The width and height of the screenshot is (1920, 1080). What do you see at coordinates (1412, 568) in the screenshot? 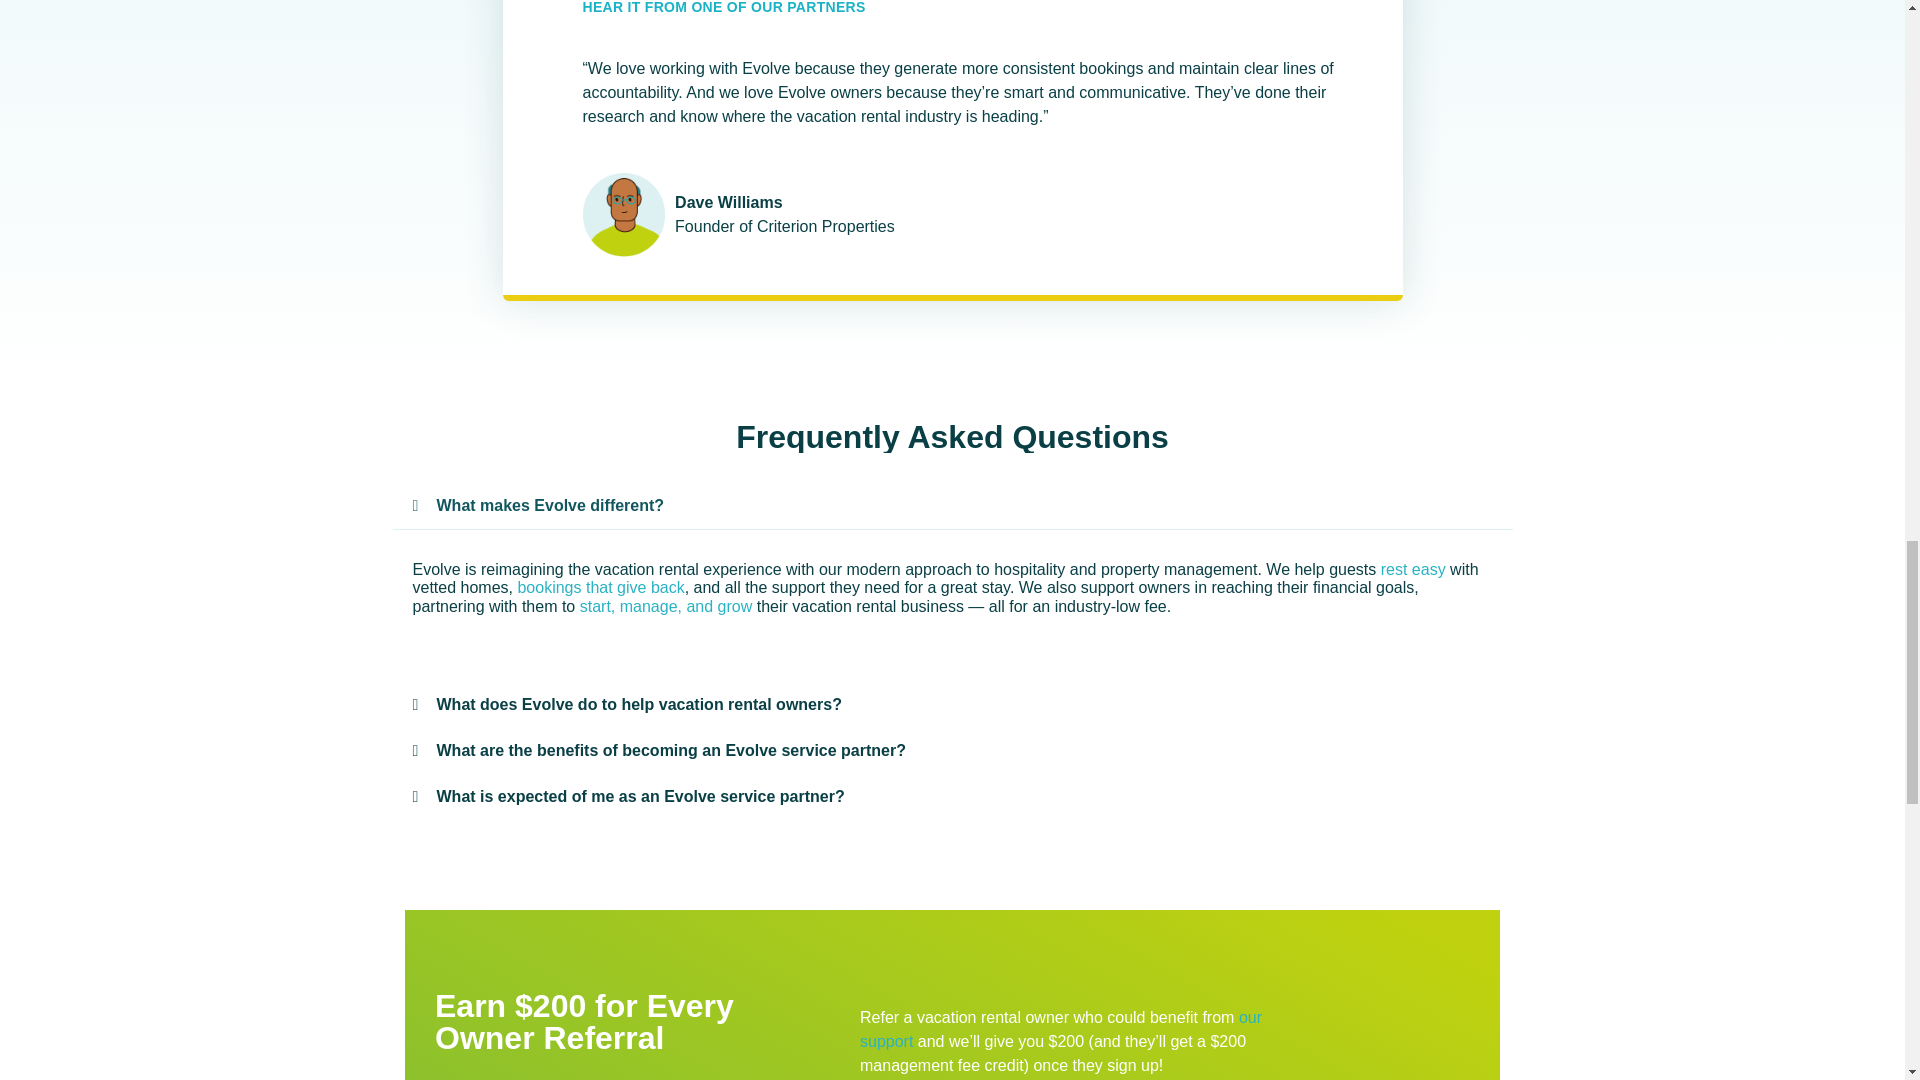
I see `rest easy` at bounding box center [1412, 568].